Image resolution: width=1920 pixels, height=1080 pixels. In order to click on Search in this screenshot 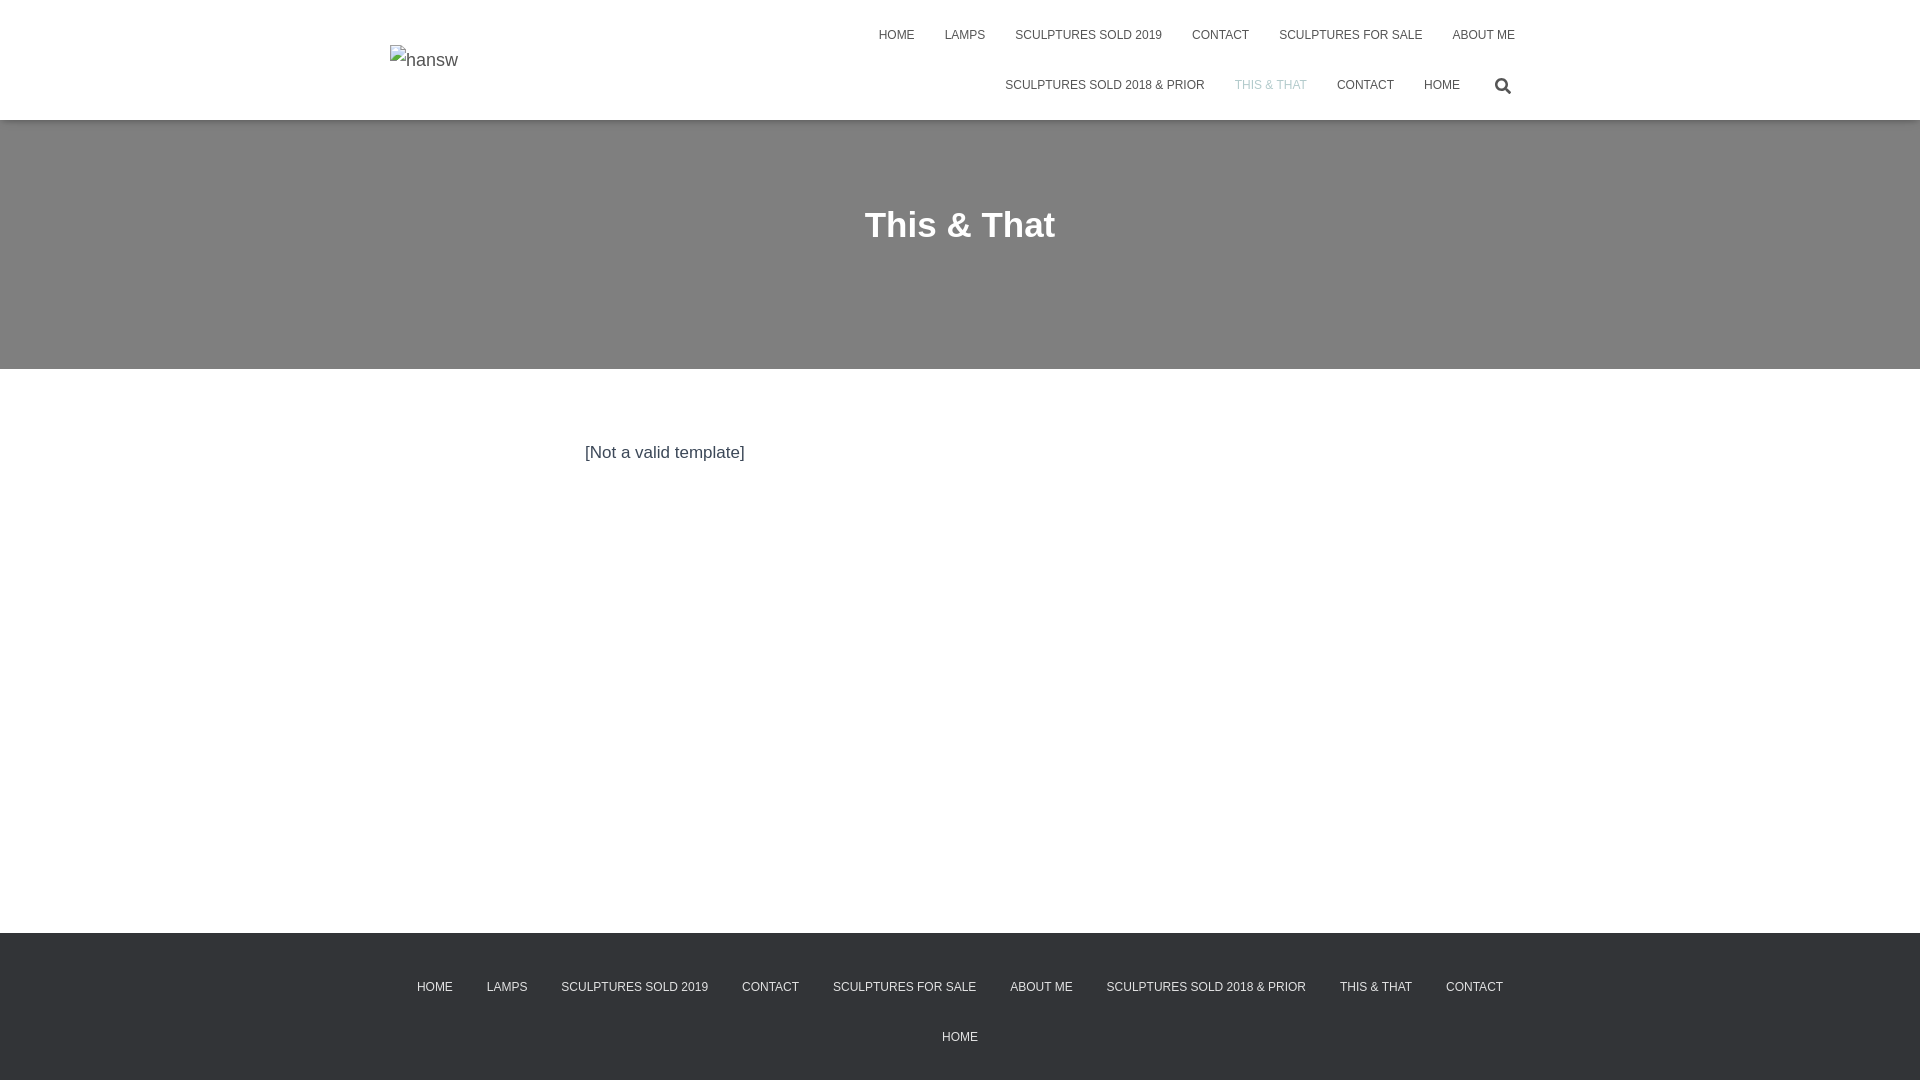, I will do `click(22, 22)`.